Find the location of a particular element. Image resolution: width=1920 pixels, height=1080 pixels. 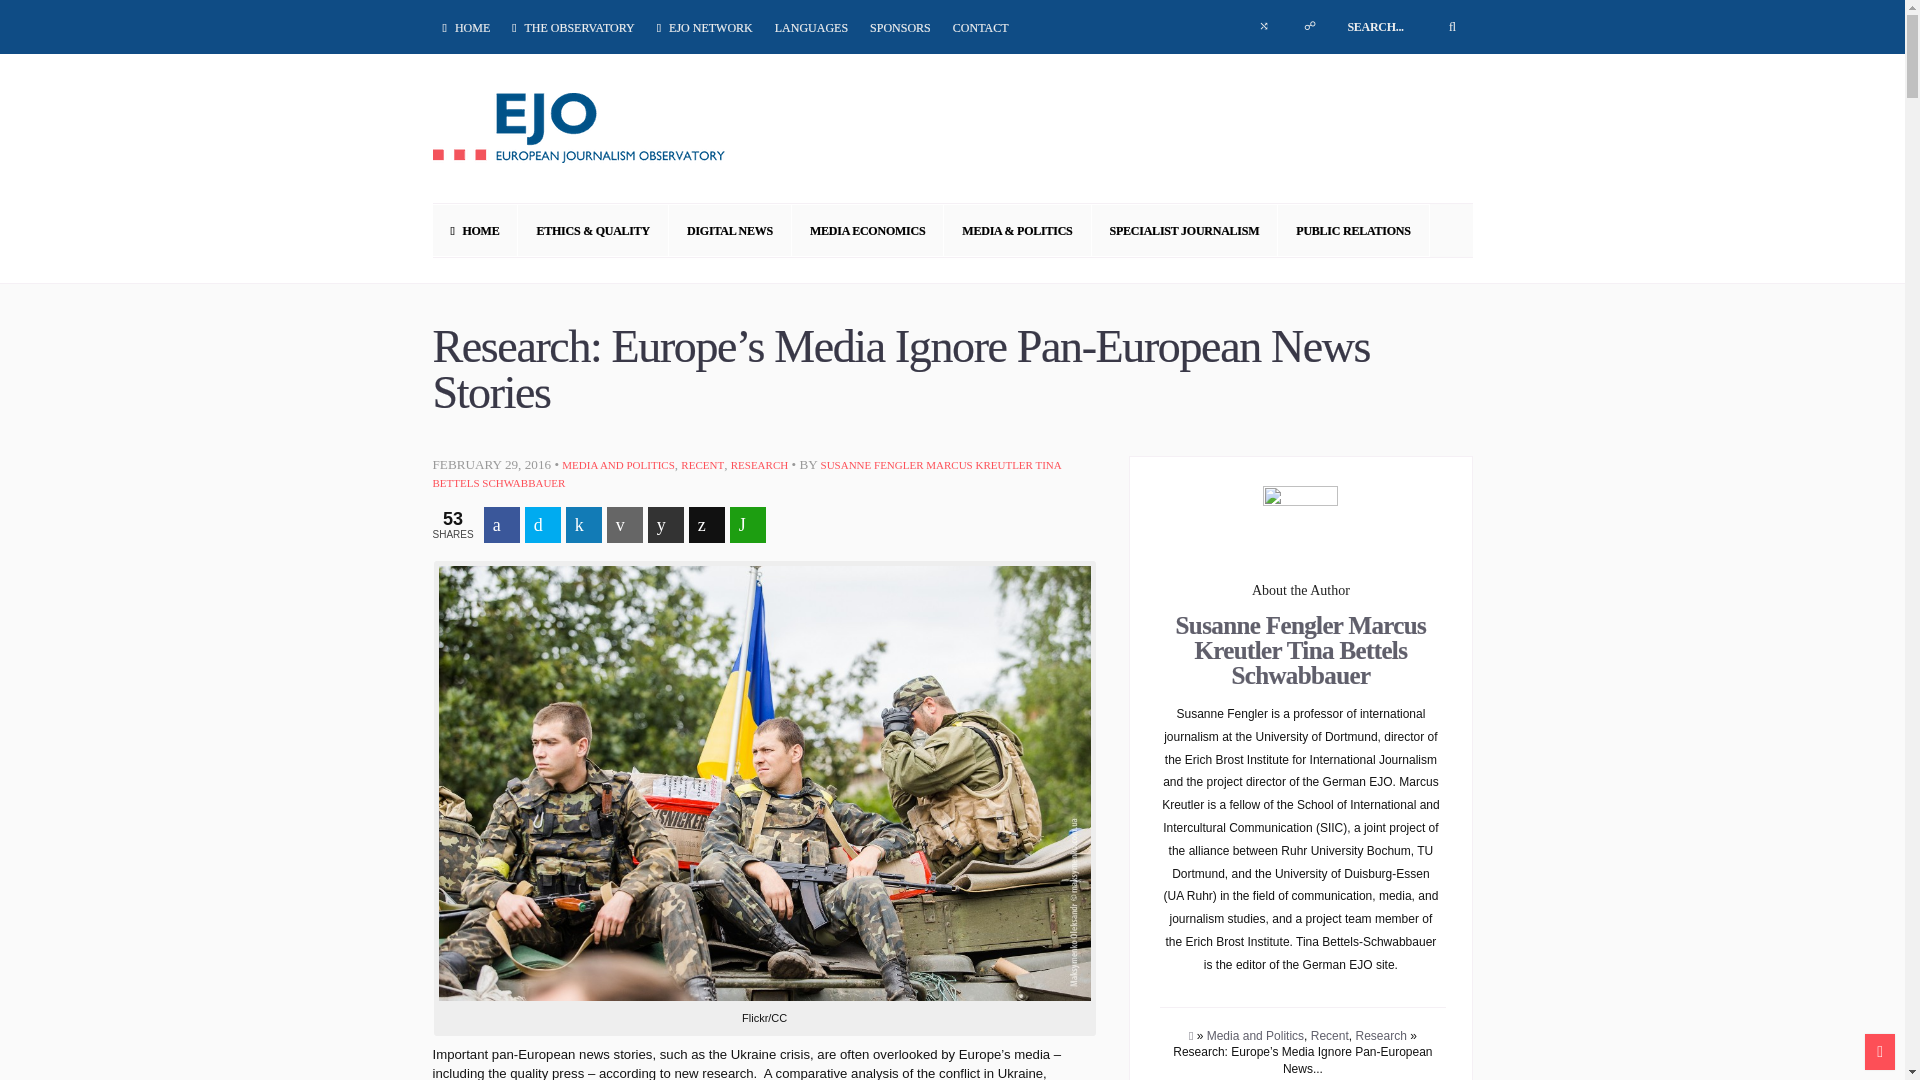

MEDIA ECONOMICS is located at coordinates (868, 230).